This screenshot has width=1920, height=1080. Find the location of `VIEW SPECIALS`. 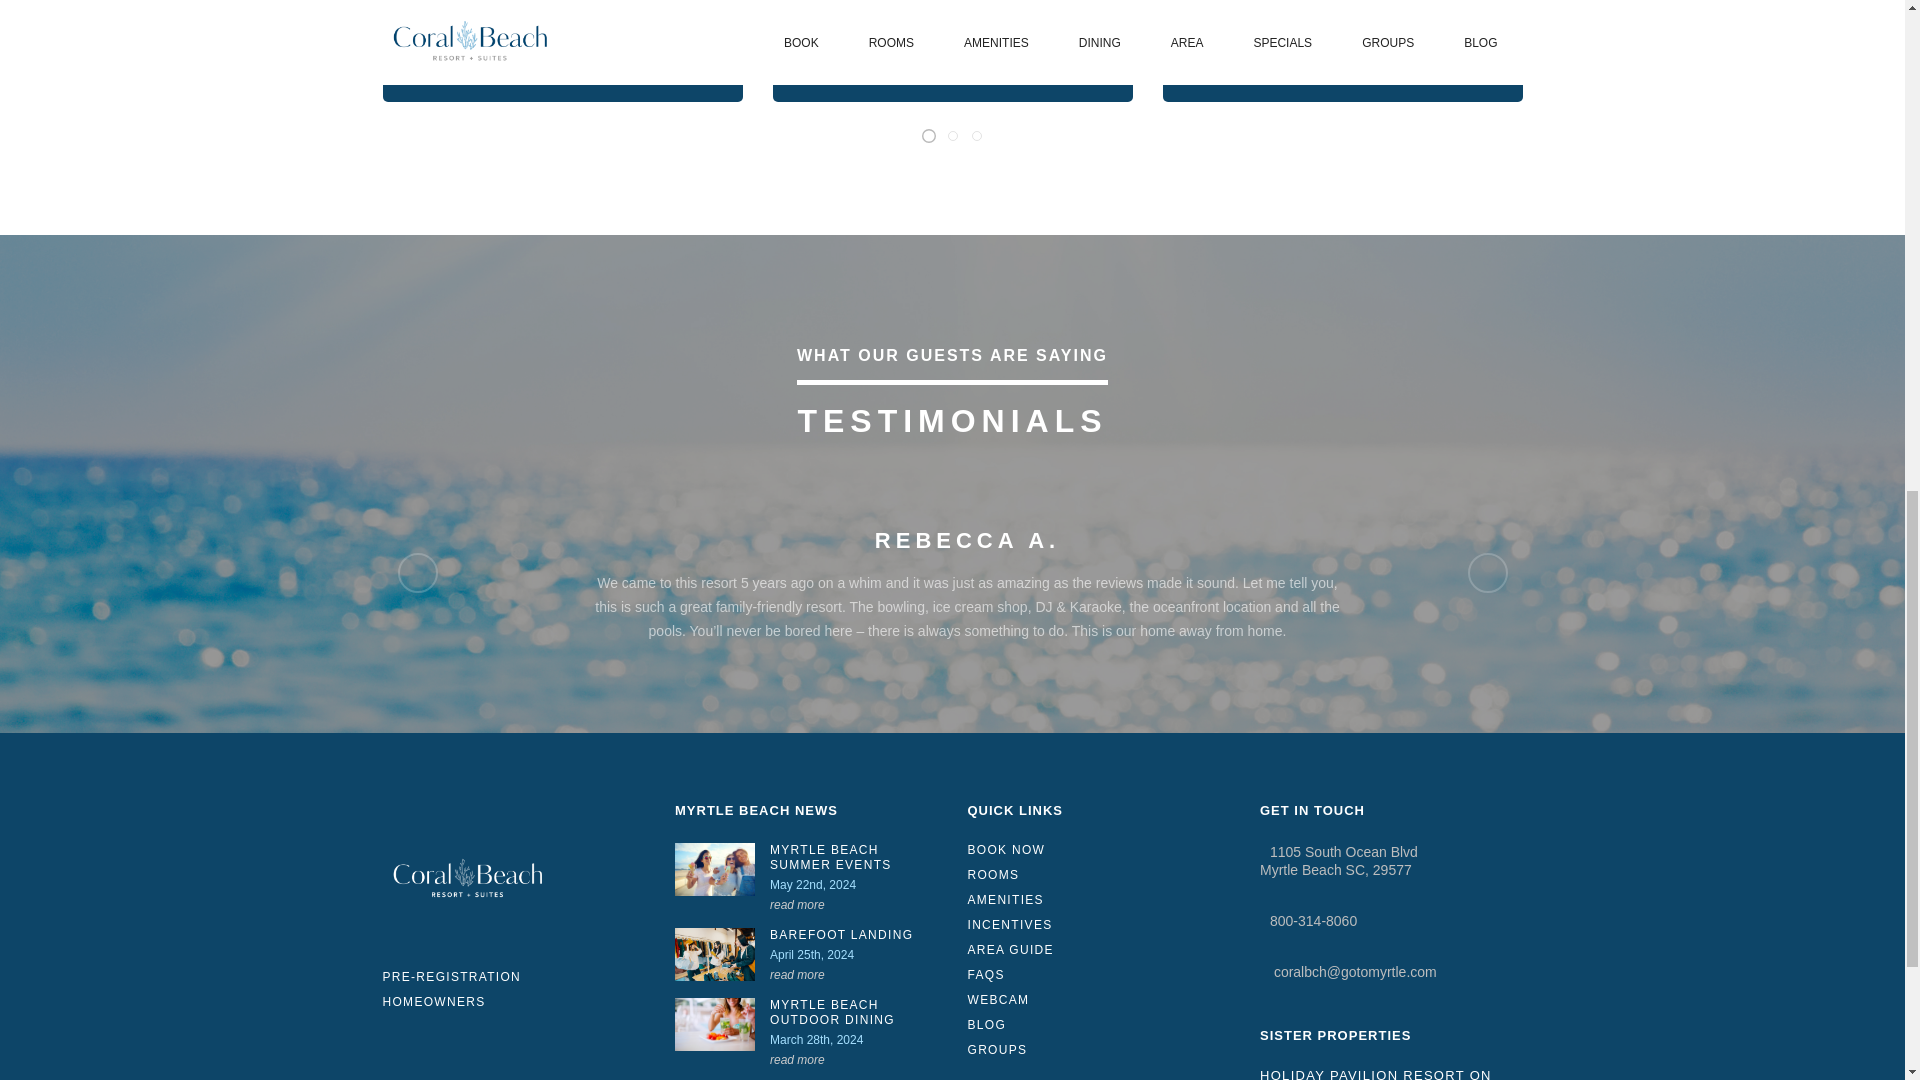

VIEW SPECIALS is located at coordinates (1240, 54).